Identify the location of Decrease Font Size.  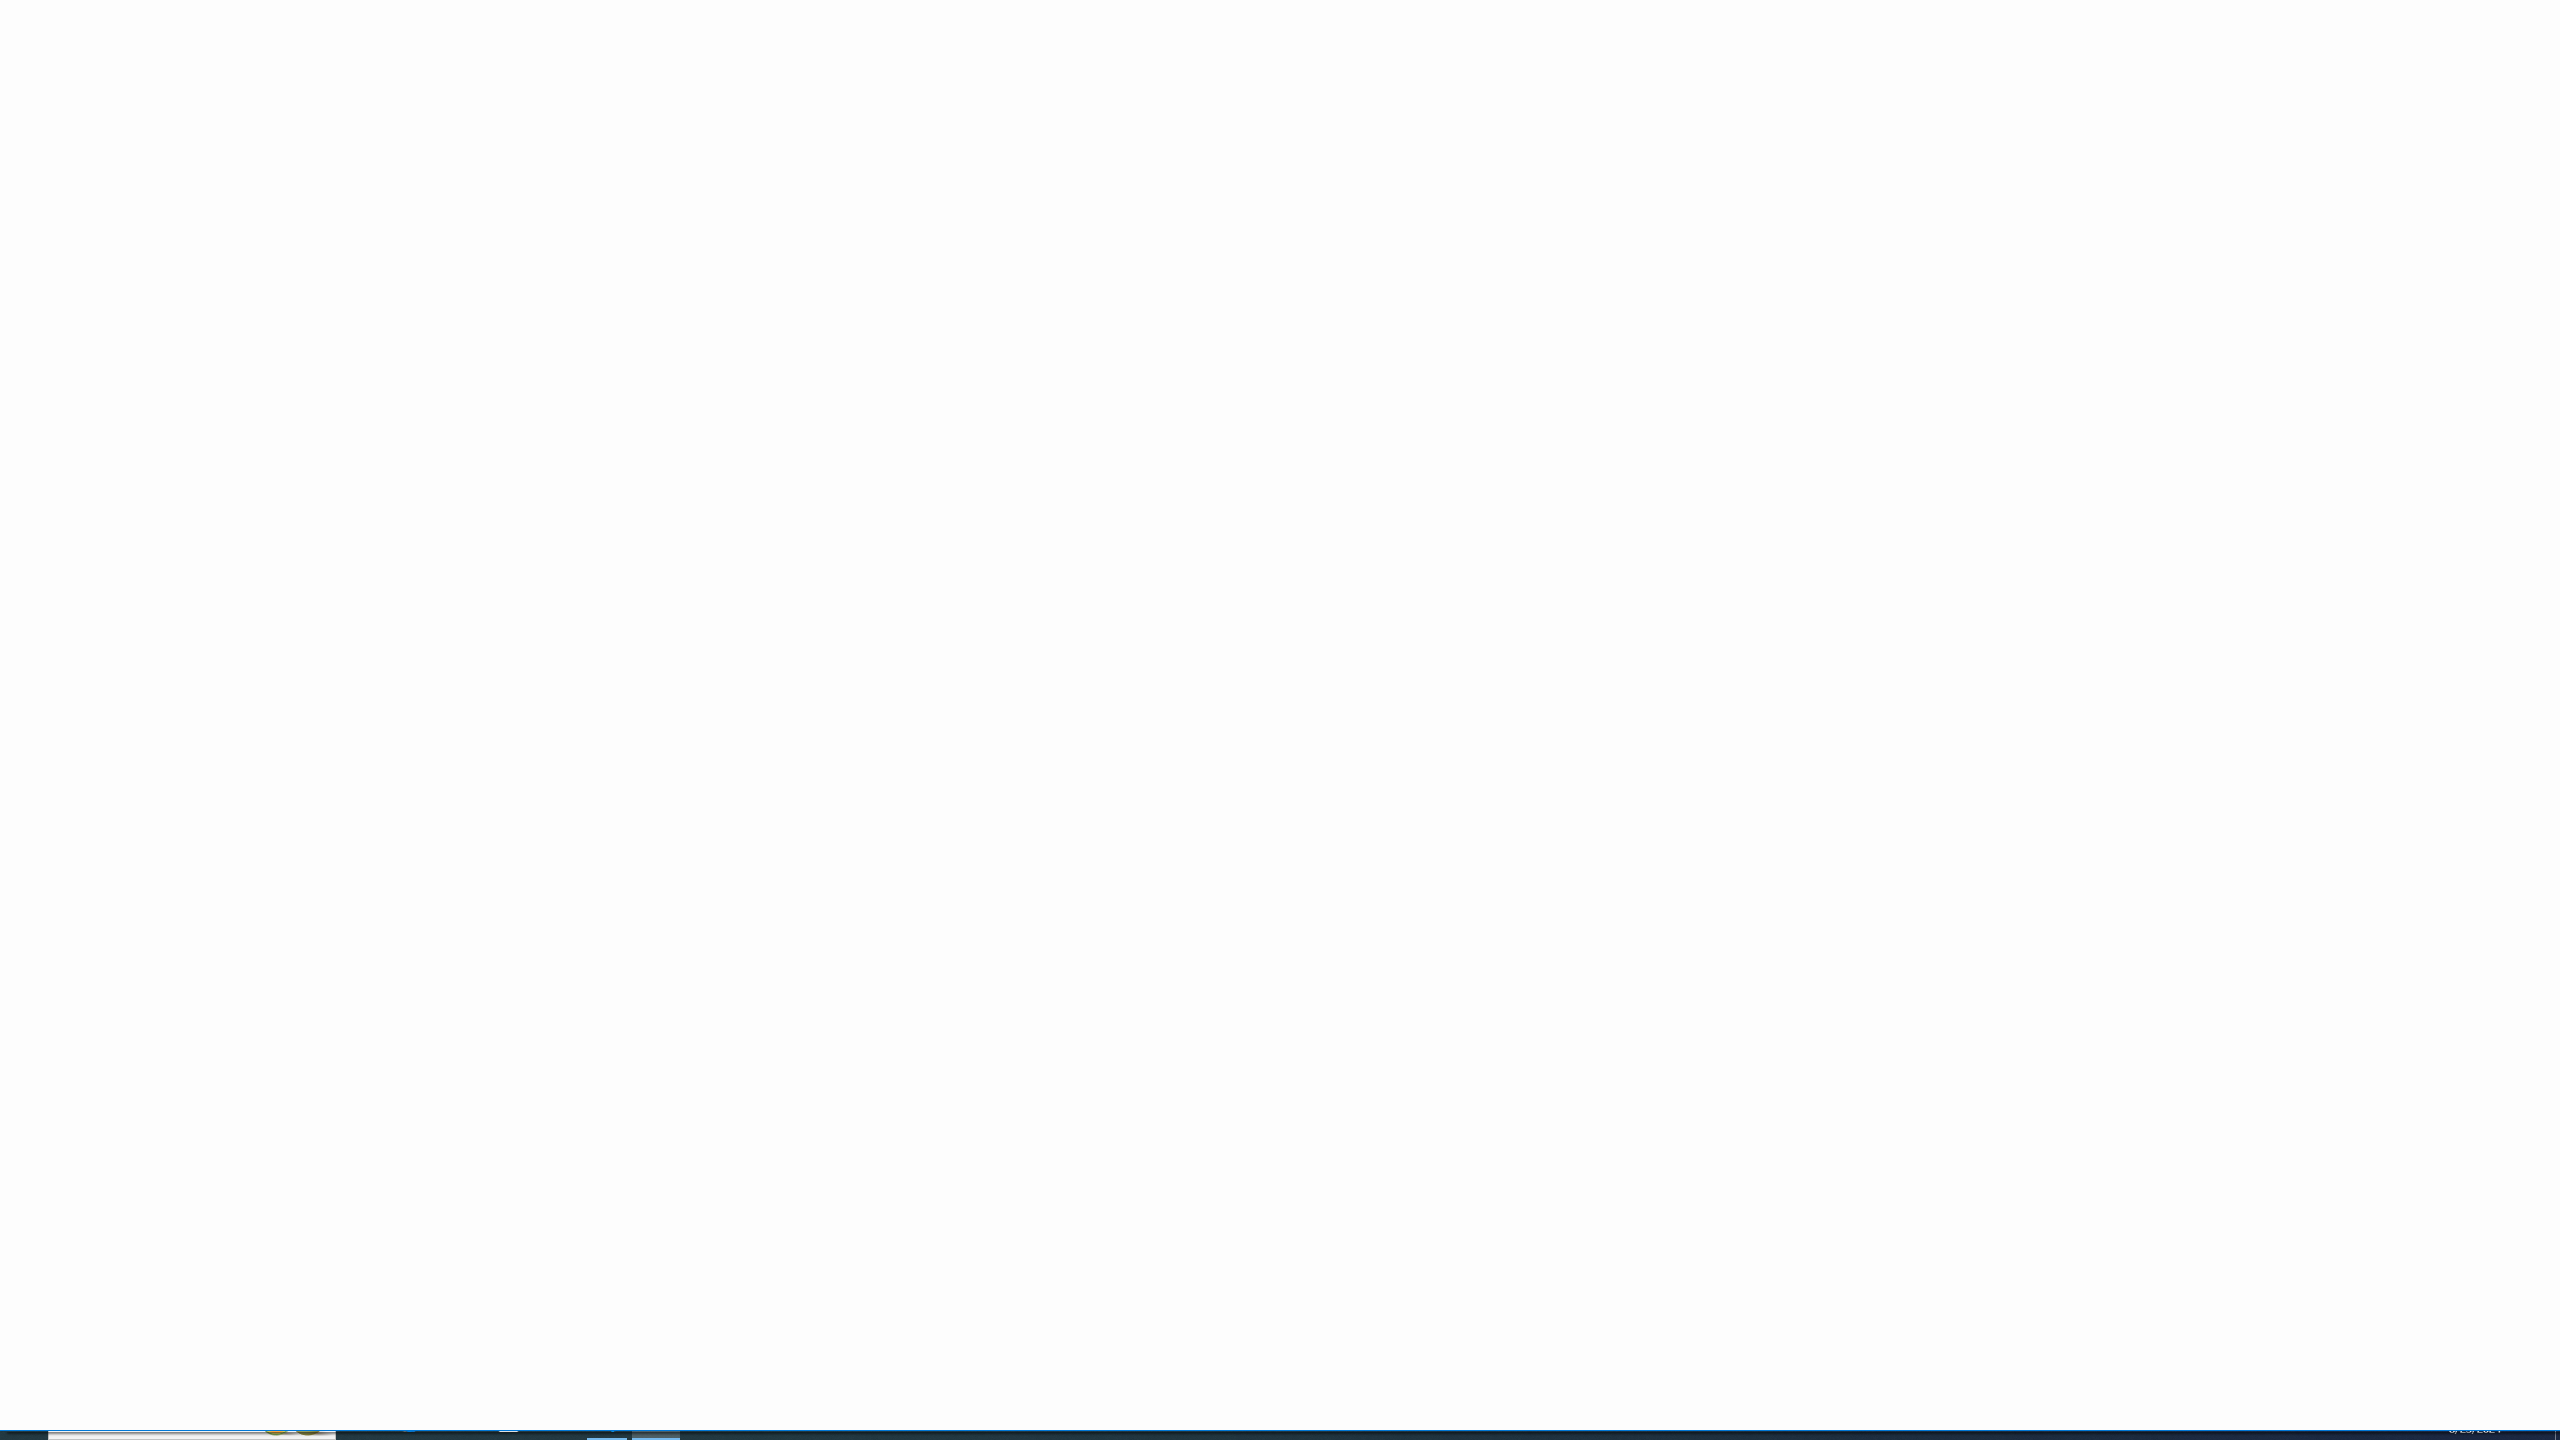
(424, 88).